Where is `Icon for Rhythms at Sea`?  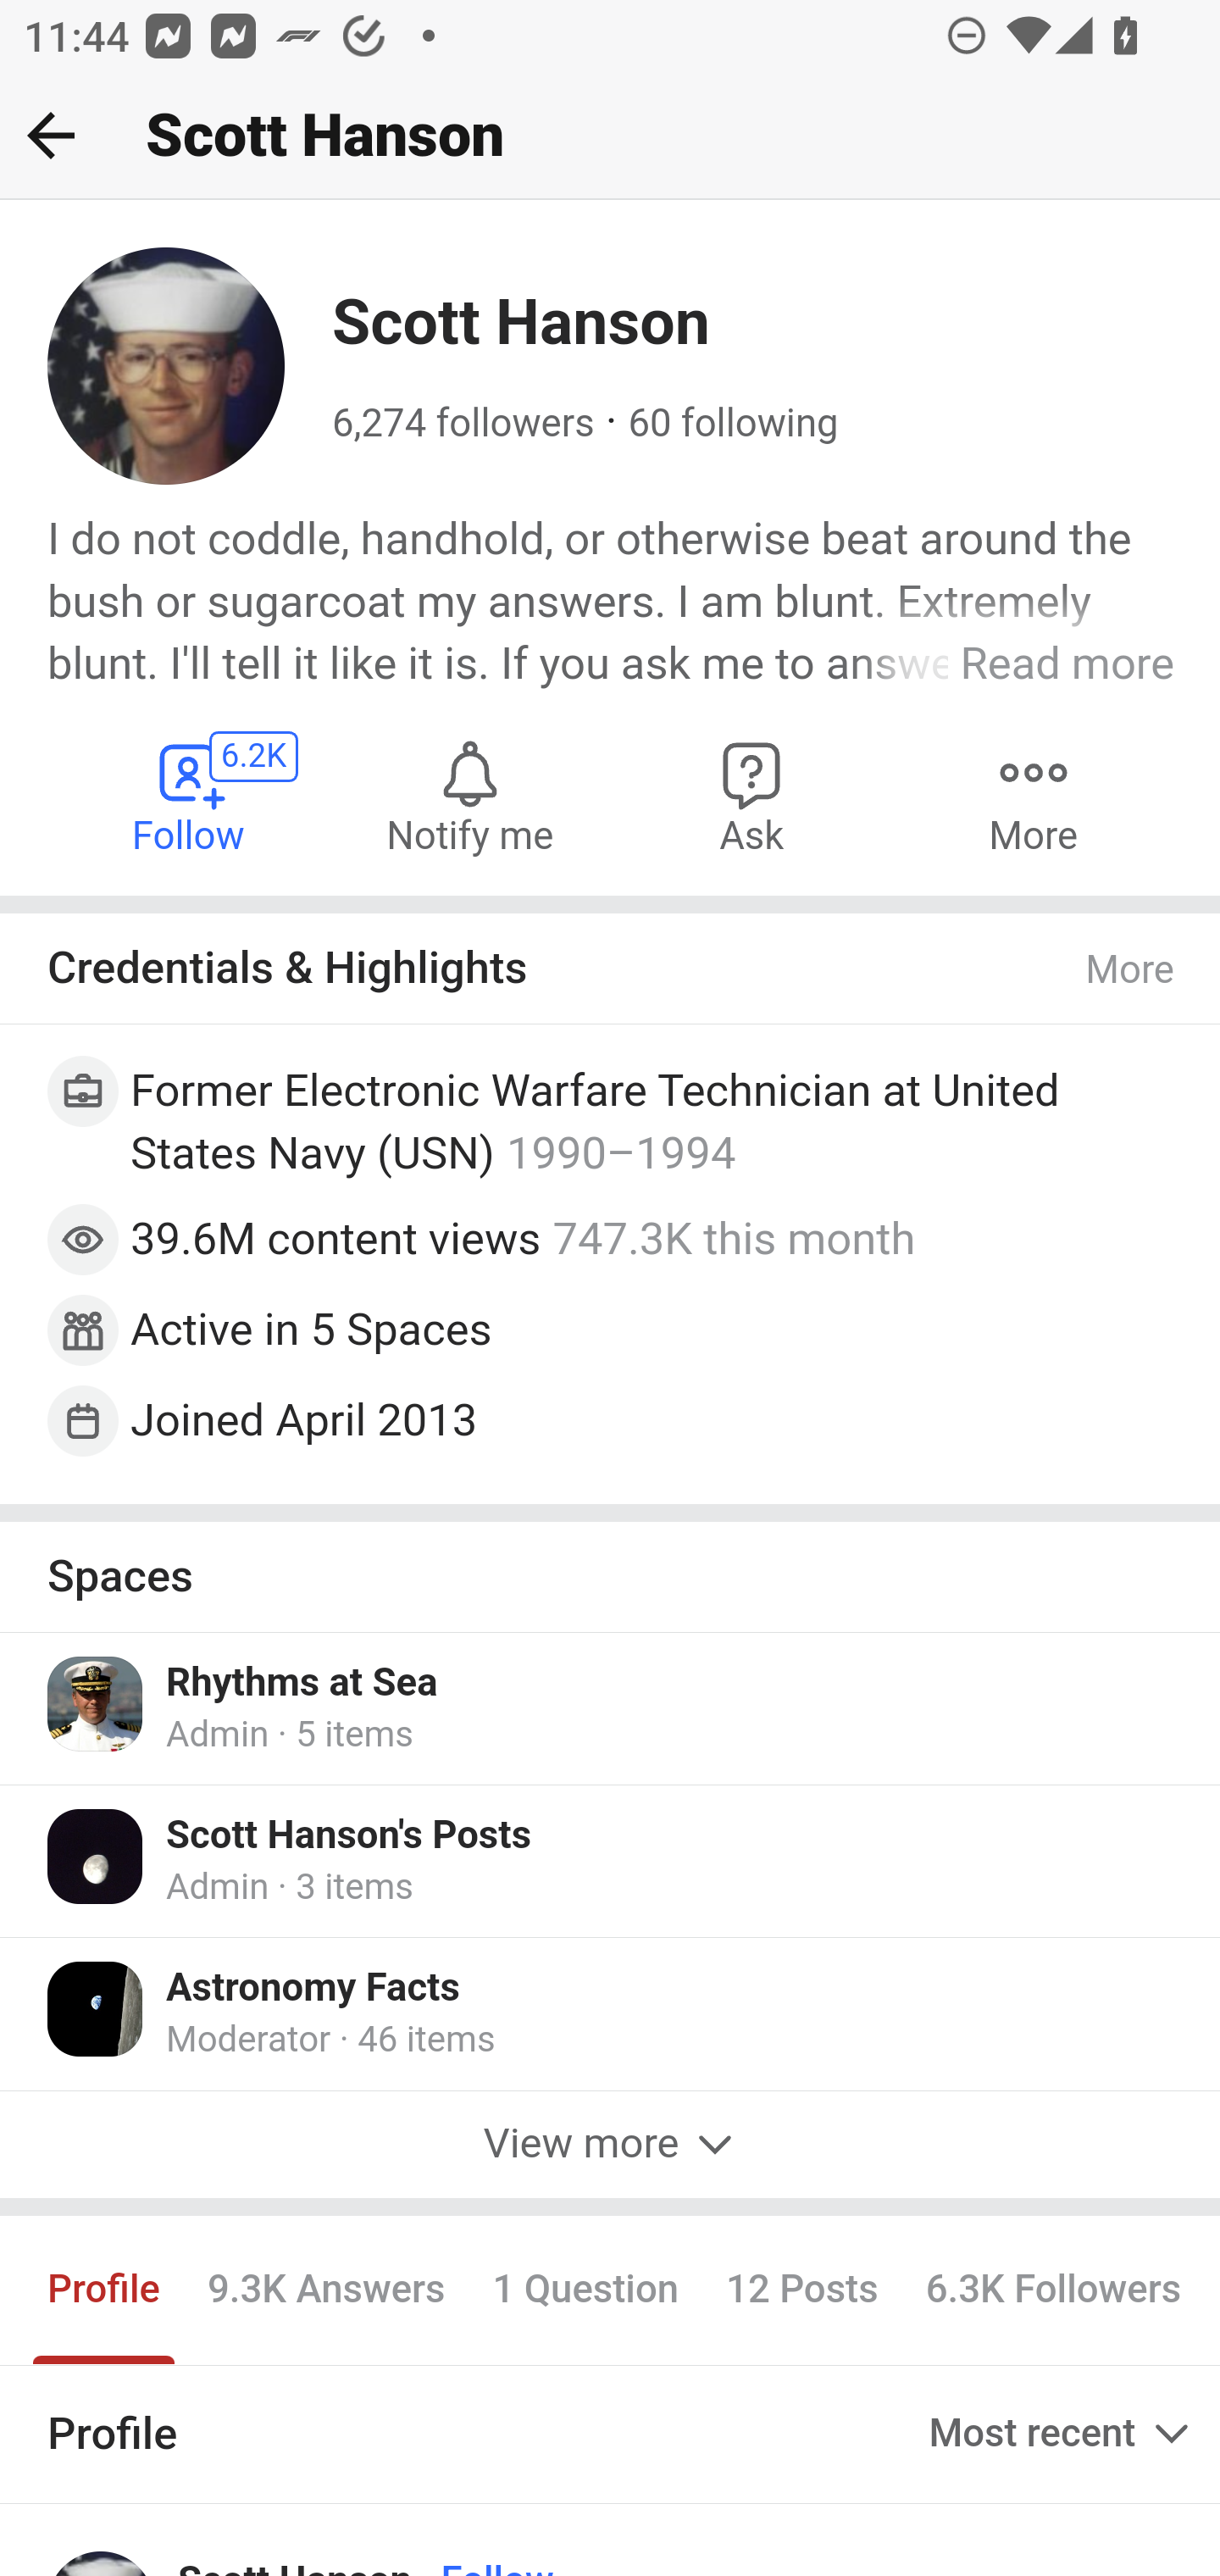
Icon for Rhythms at Sea is located at coordinates (97, 1703).